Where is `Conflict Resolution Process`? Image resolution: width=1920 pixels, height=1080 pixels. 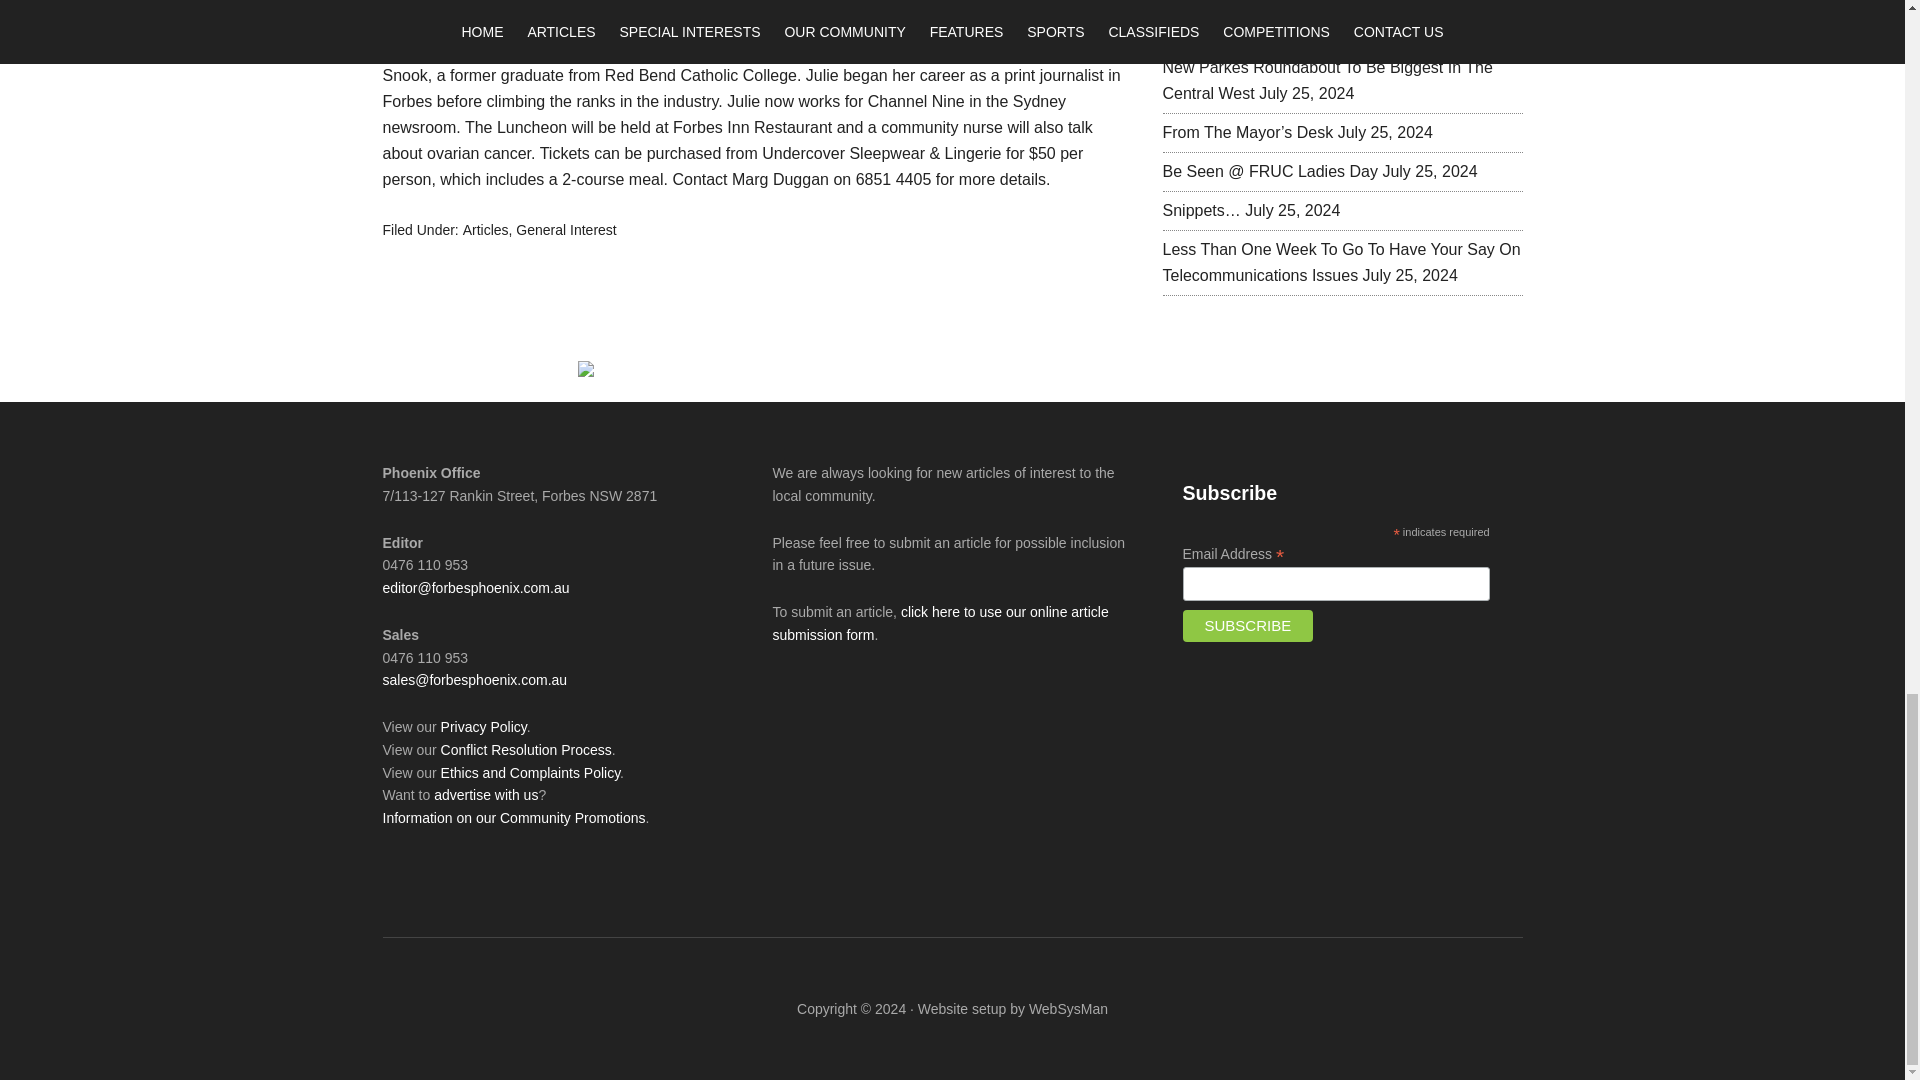
Conflict Resolution Process is located at coordinates (526, 750).